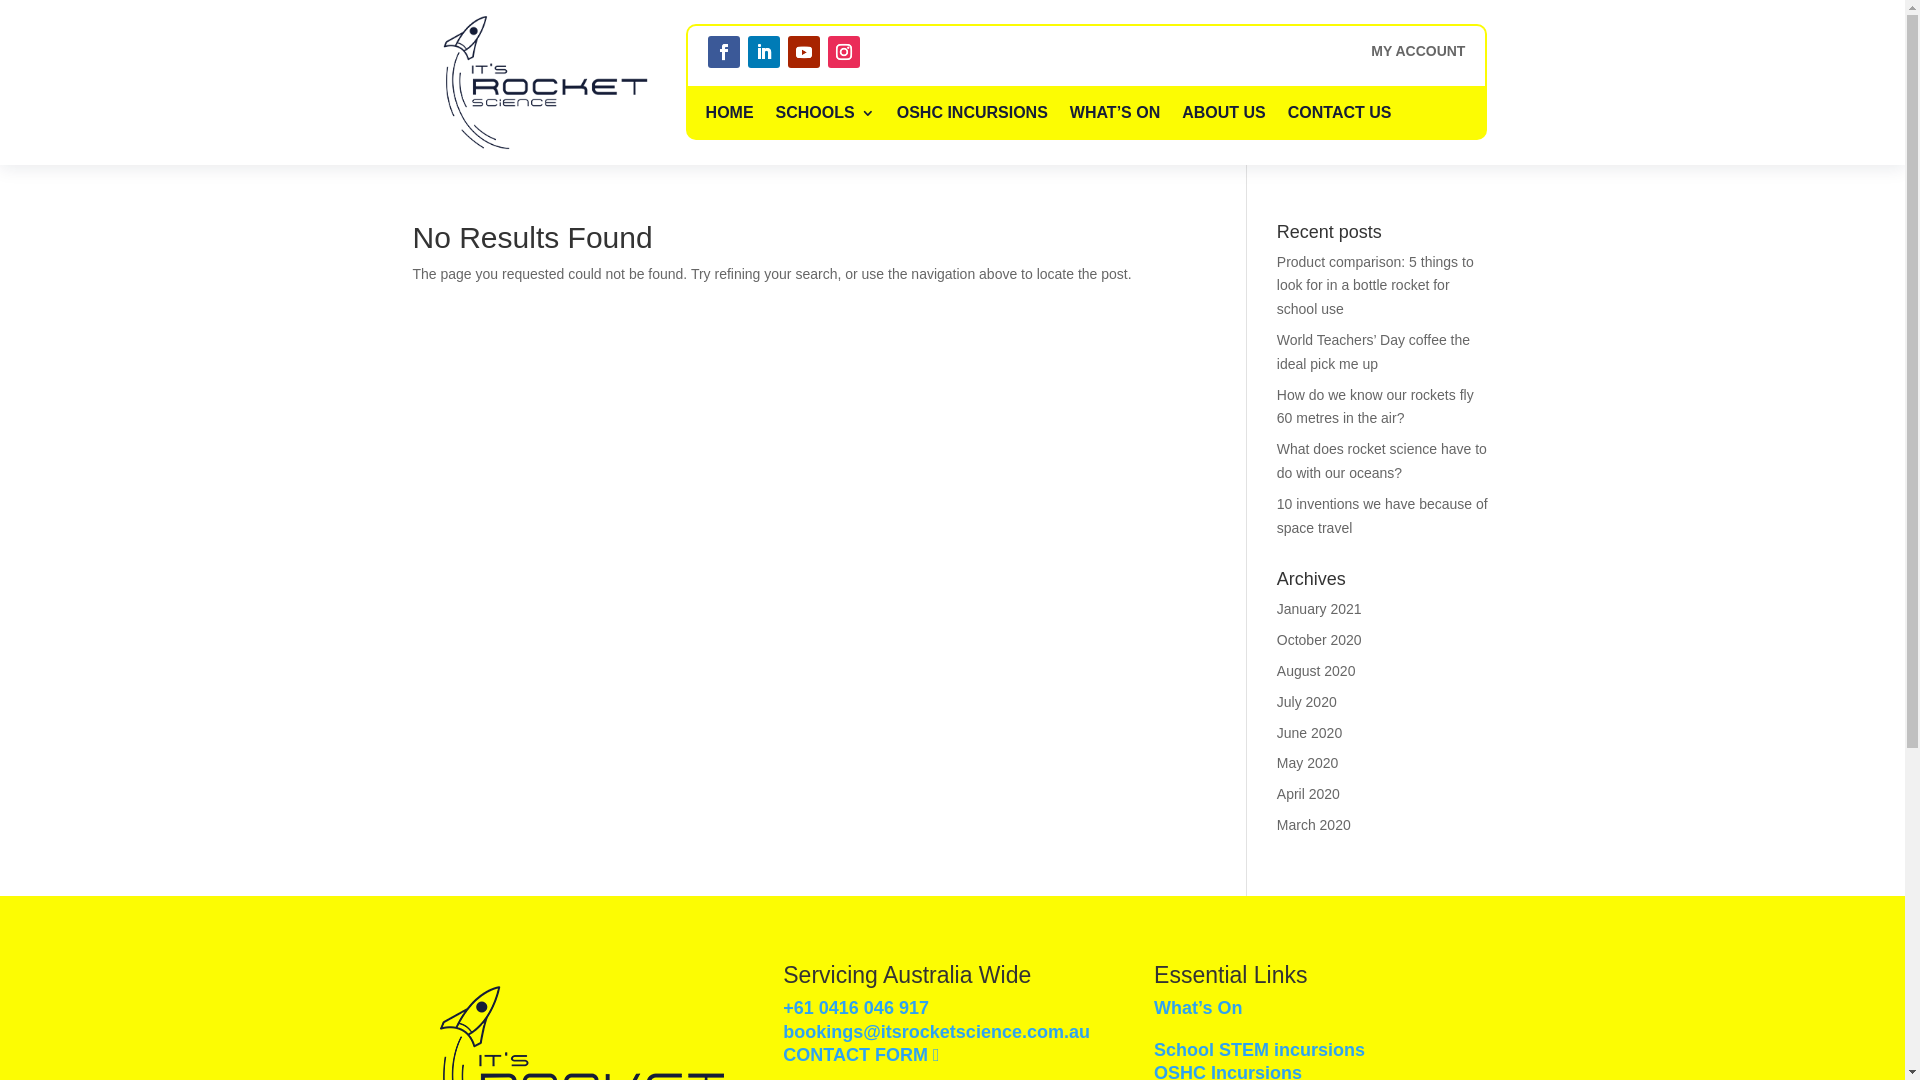 The width and height of the screenshot is (1920, 1080). I want to click on January 2021, so click(1320, 609).